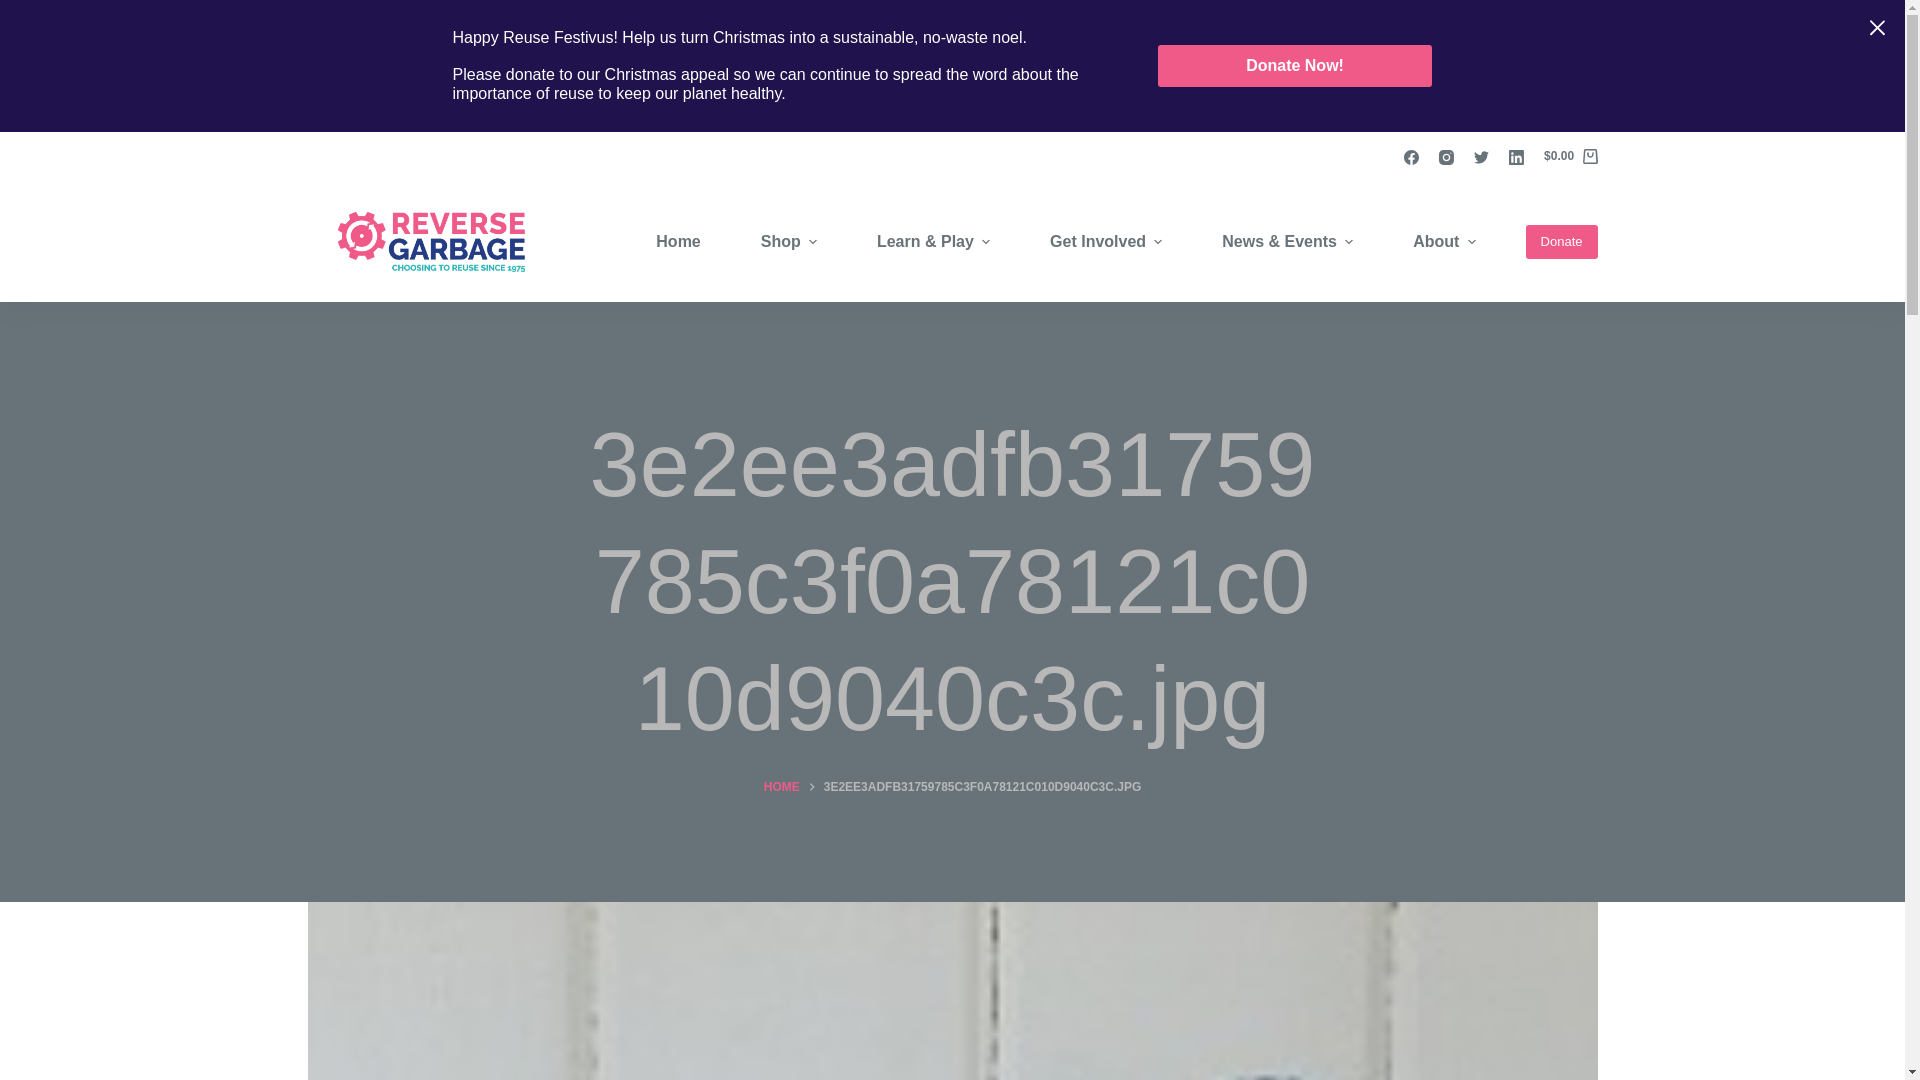  Describe the element at coordinates (678, 242) in the screenshot. I see `Home` at that location.